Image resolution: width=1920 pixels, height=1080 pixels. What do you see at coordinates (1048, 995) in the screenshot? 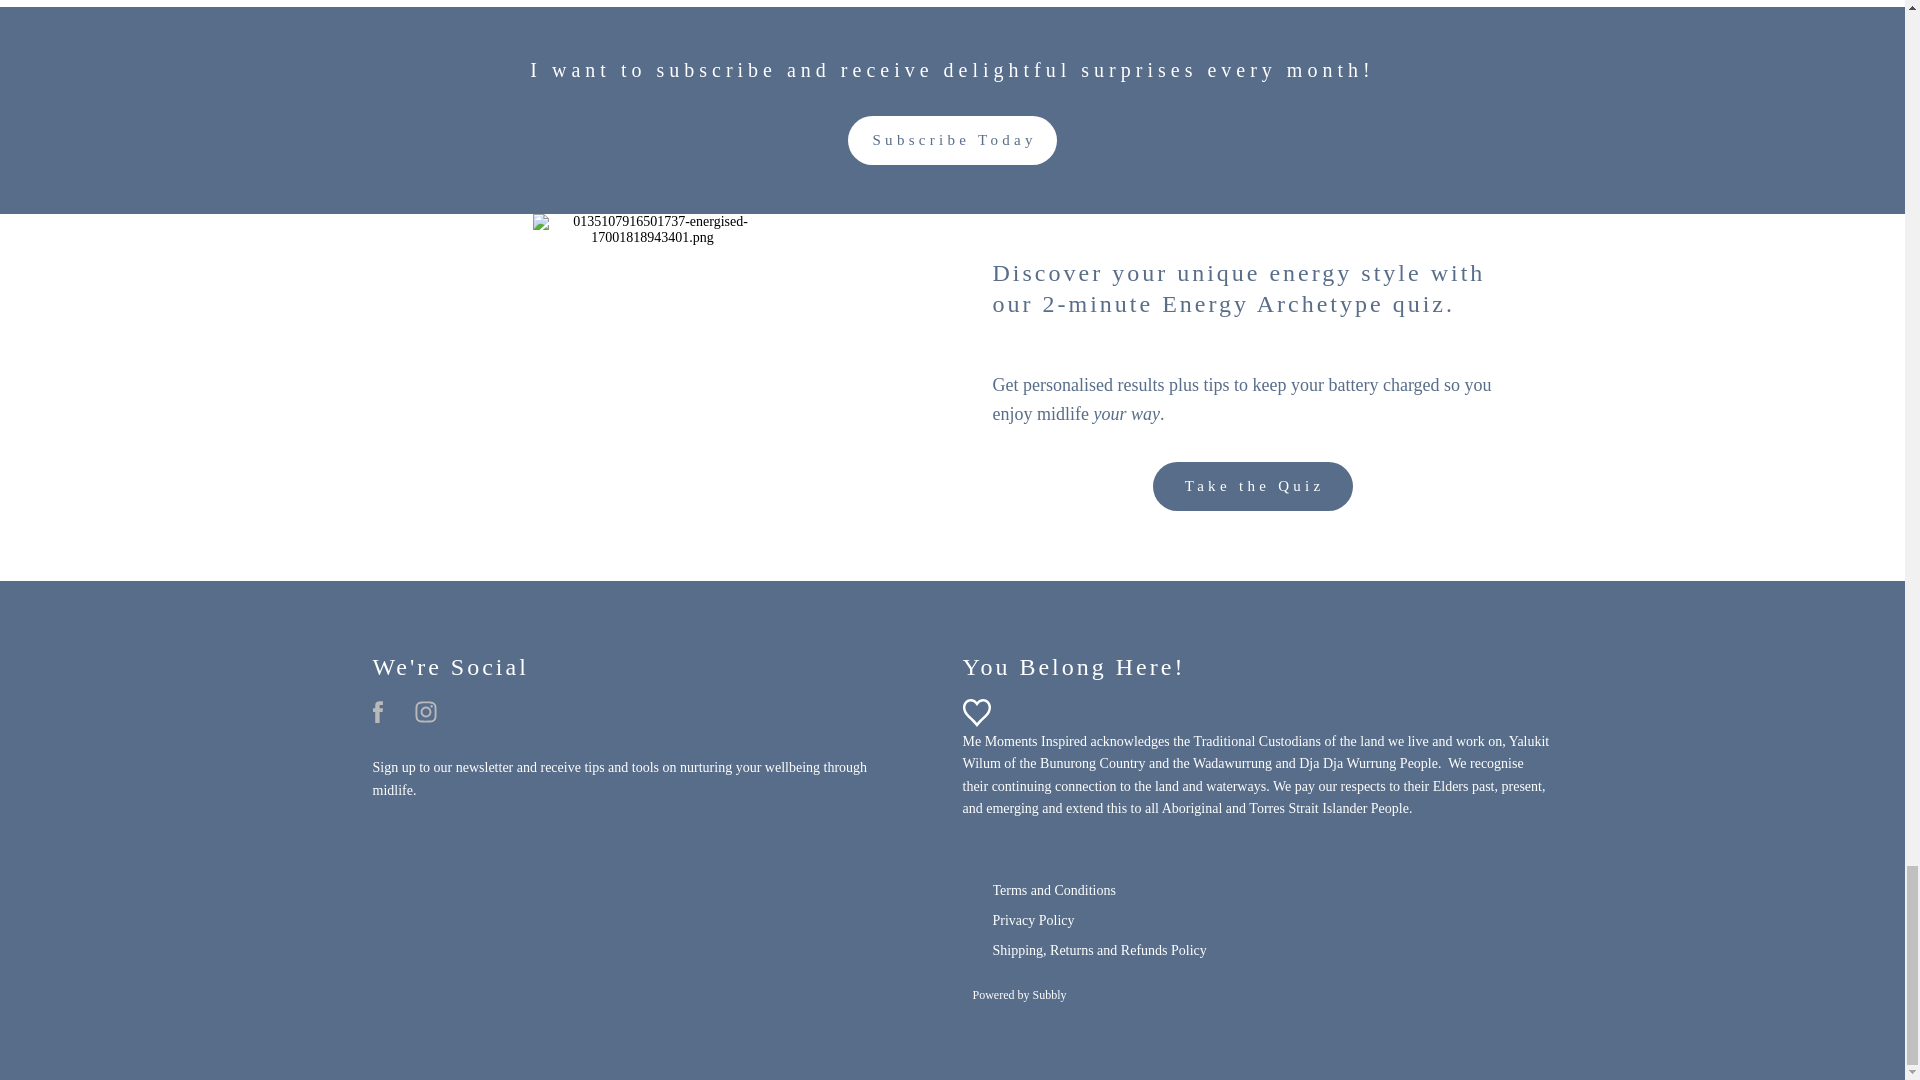
I see `Subbly` at bounding box center [1048, 995].